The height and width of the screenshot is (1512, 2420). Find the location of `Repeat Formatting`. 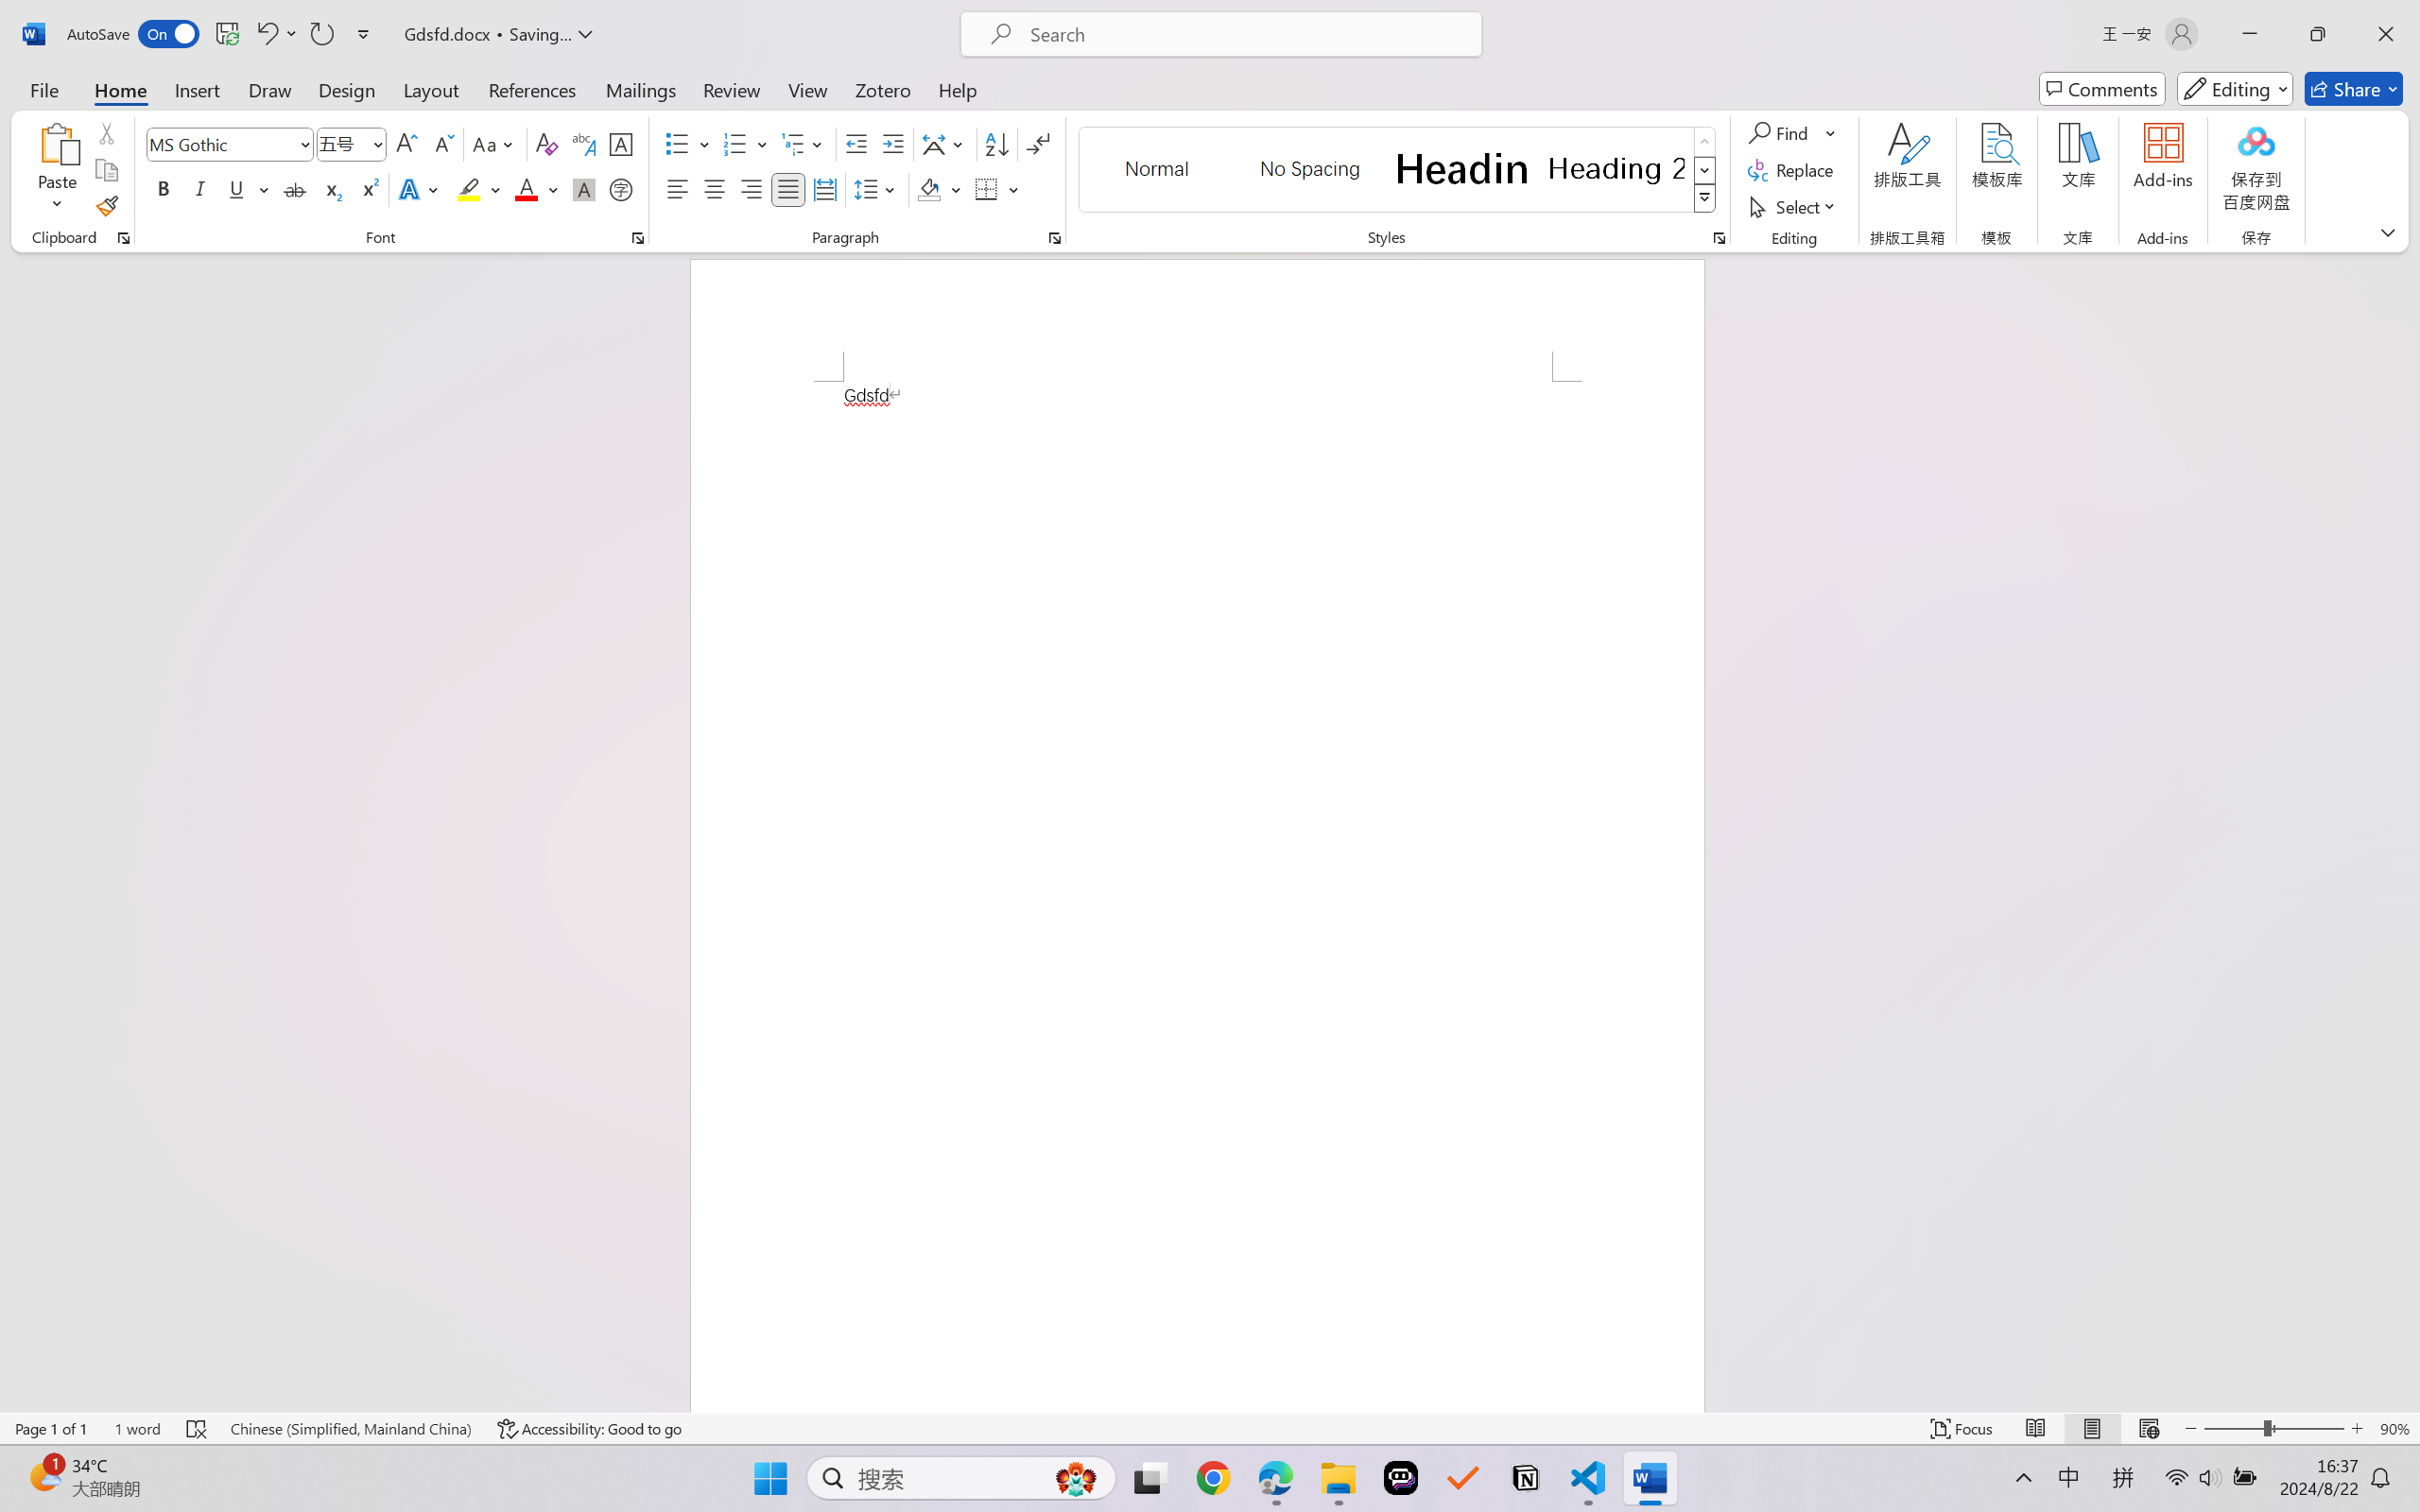

Repeat Formatting is located at coordinates (321, 34).